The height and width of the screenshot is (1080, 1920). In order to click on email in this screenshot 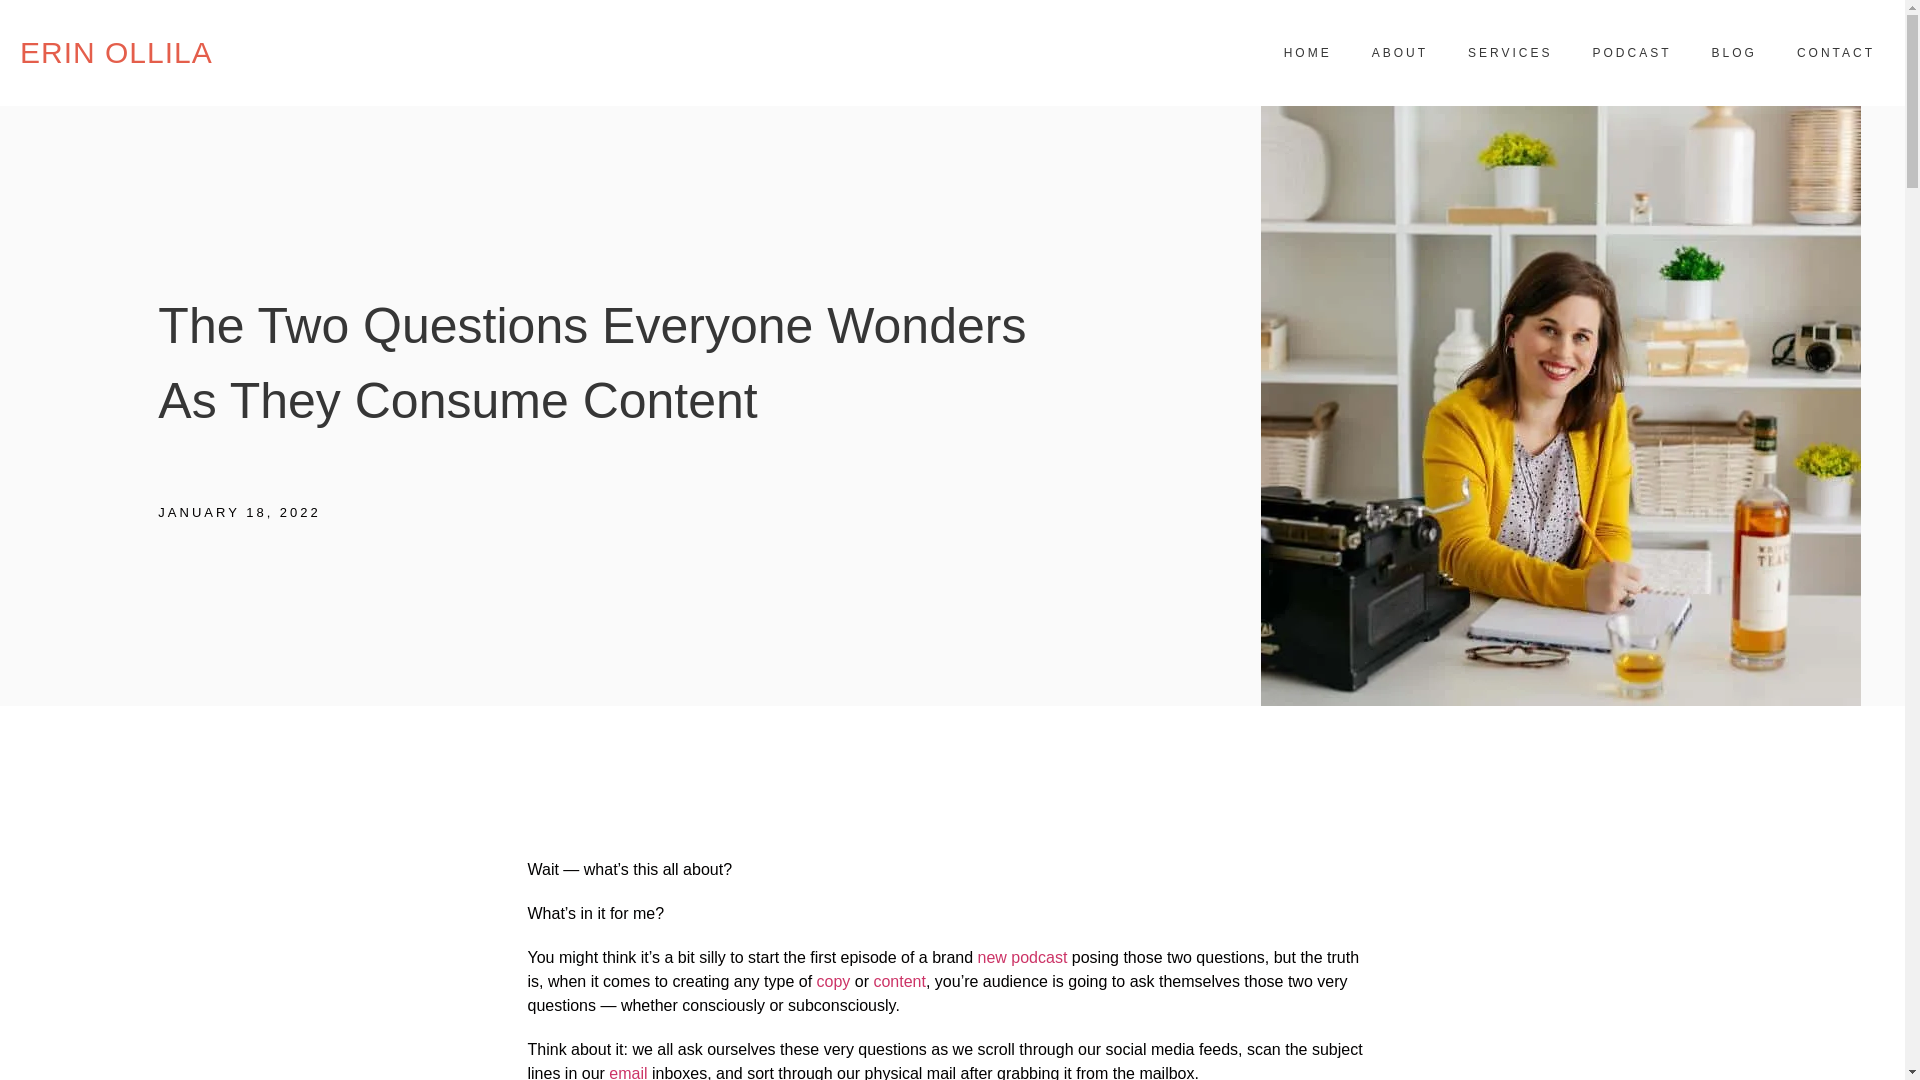, I will do `click(628, 1072)`.